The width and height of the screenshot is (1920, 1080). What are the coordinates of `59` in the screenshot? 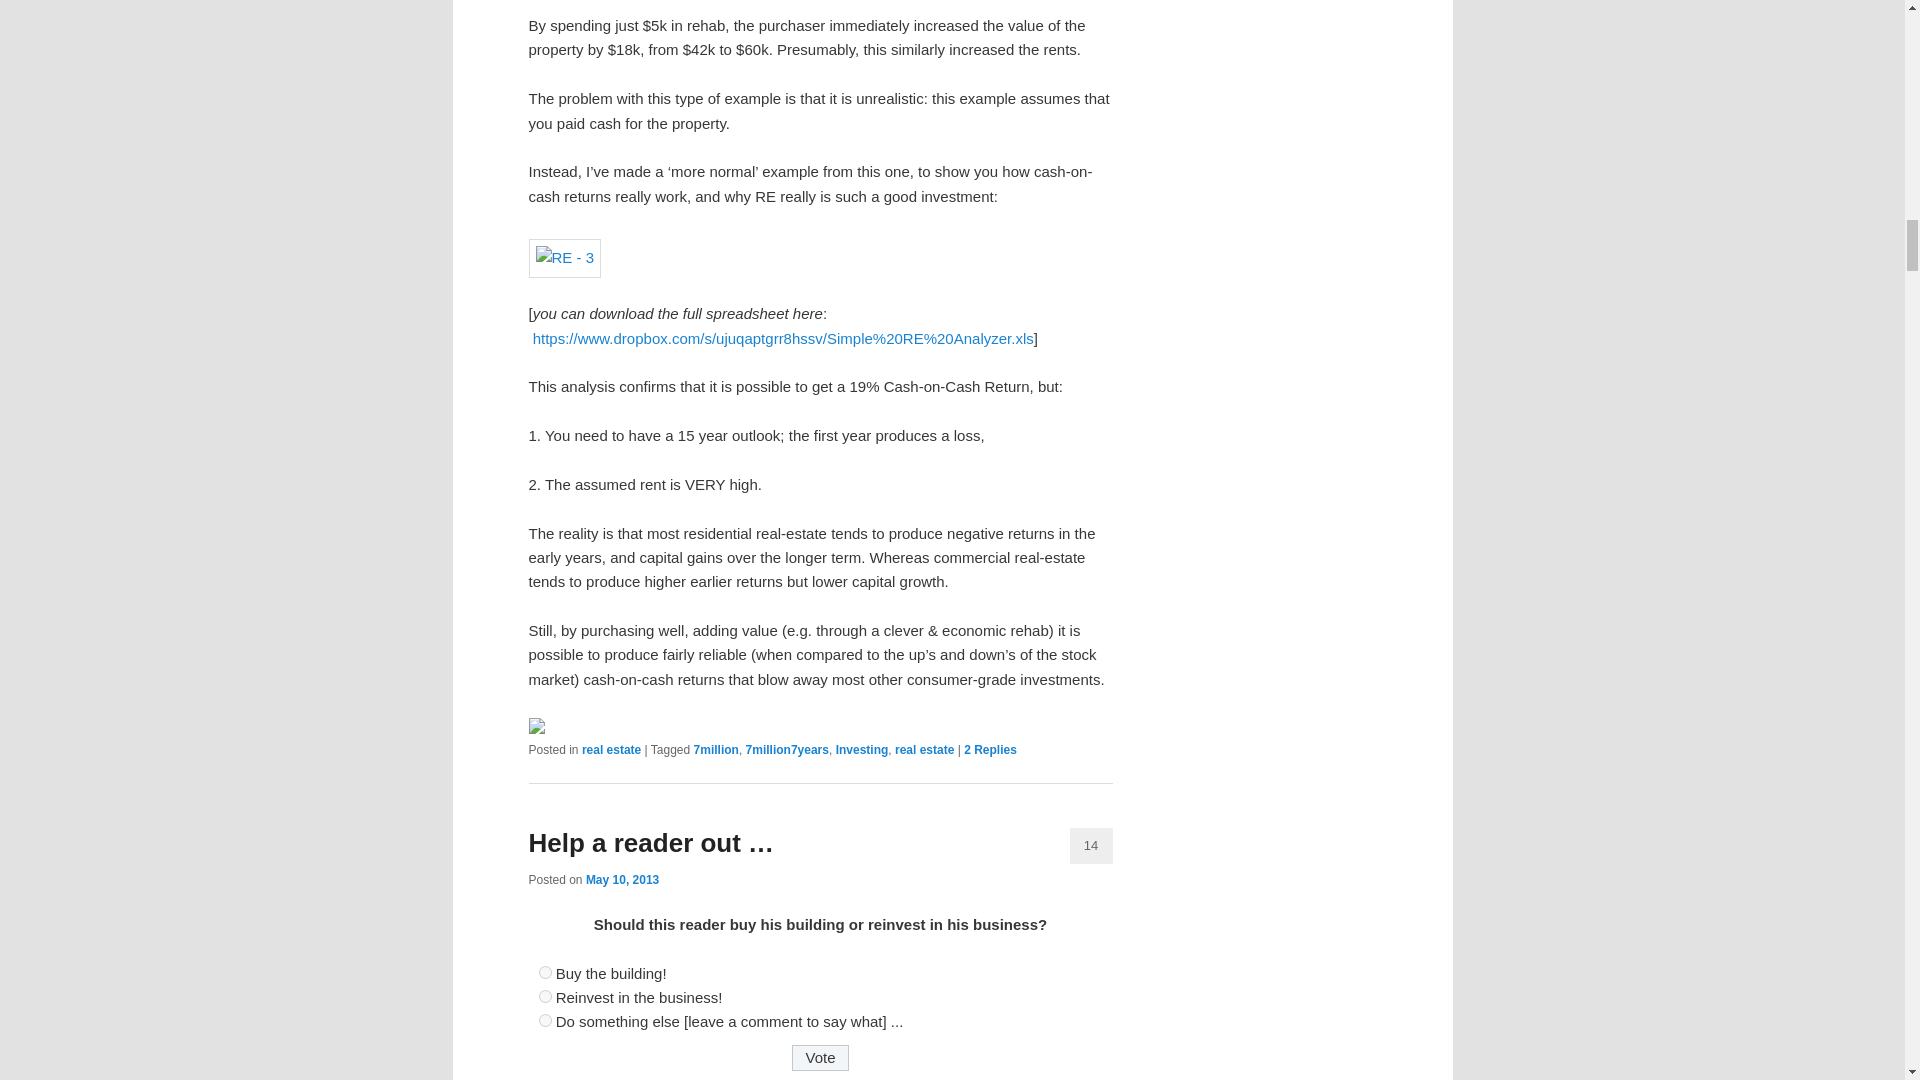 It's located at (544, 1020).